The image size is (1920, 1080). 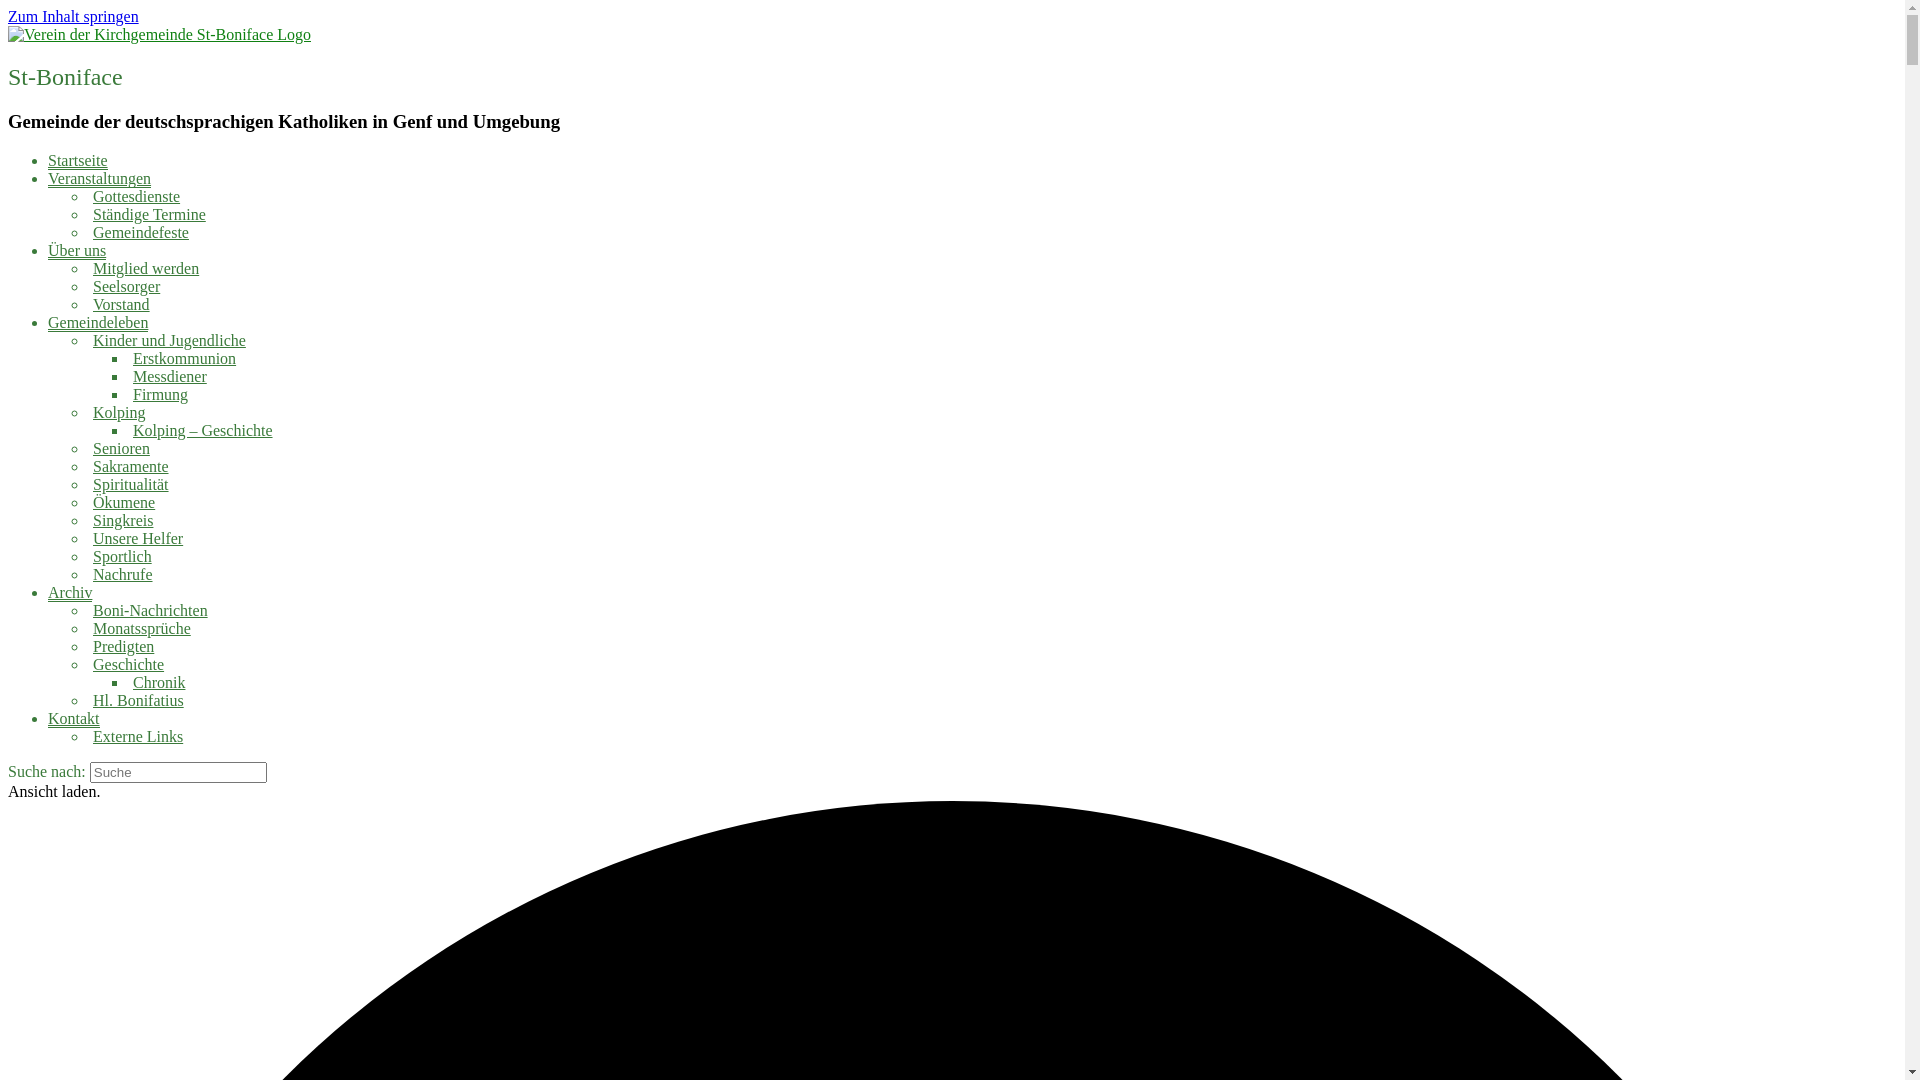 What do you see at coordinates (124, 286) in the screenshot?
I see `Seelsorger` at bounding box center [124, 286].